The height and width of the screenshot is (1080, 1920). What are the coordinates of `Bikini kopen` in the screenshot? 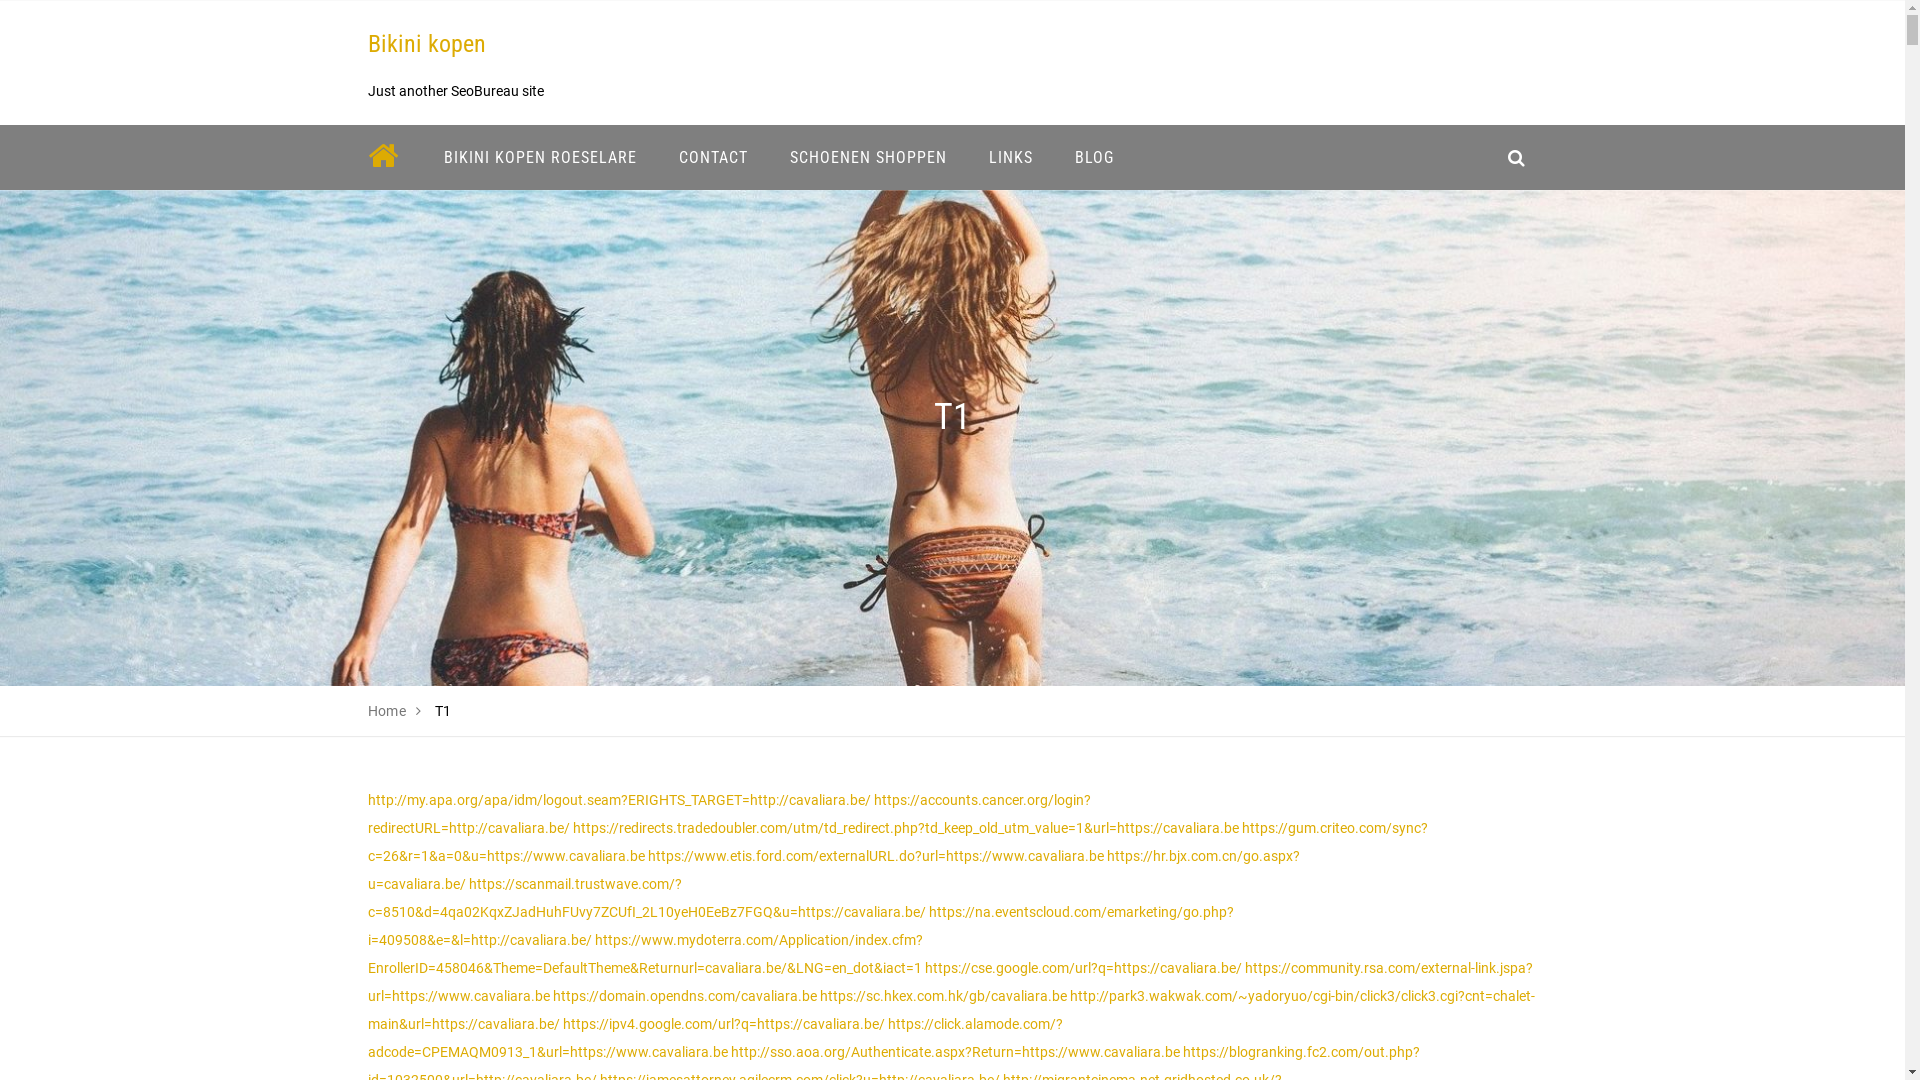 It's located at (427, 44).